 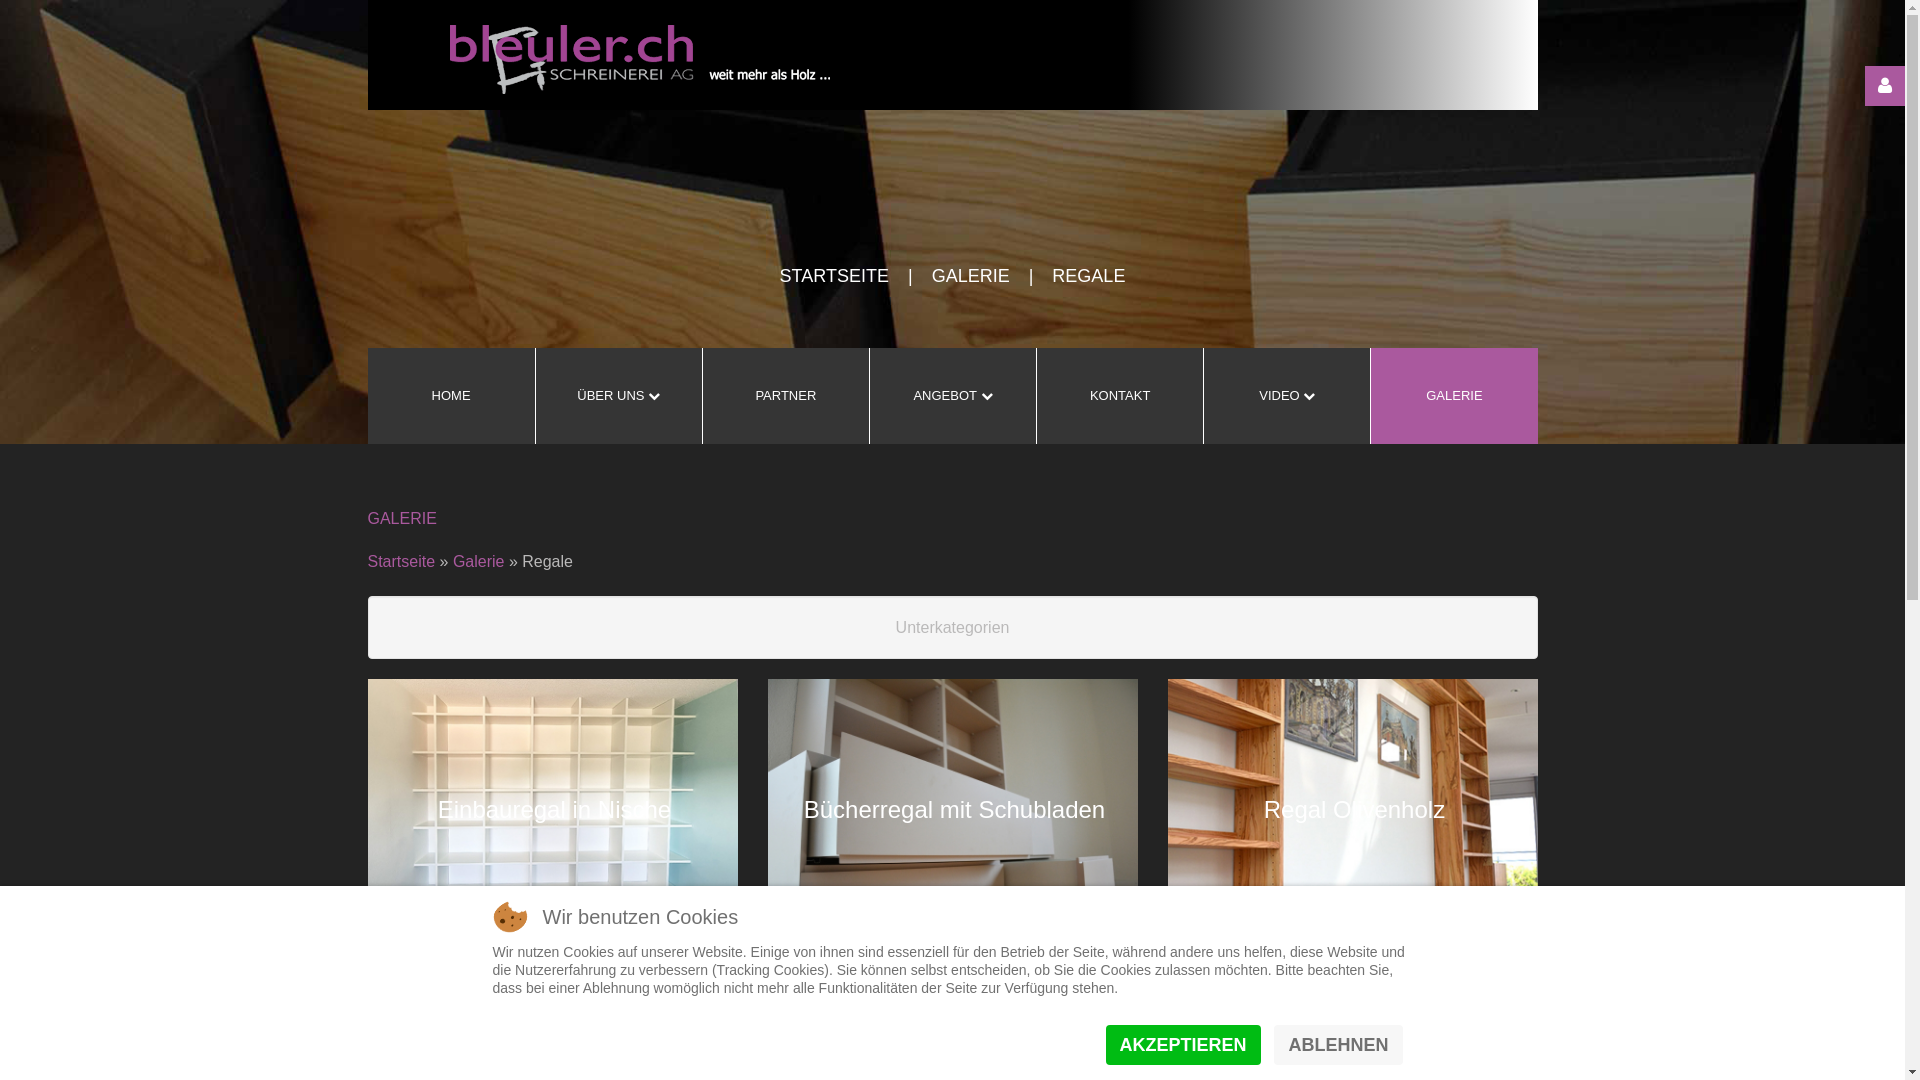 What do you see at coordinates (970, 276) in the screenshot?
I see `GALERIE` at bounding box center [970, 276].